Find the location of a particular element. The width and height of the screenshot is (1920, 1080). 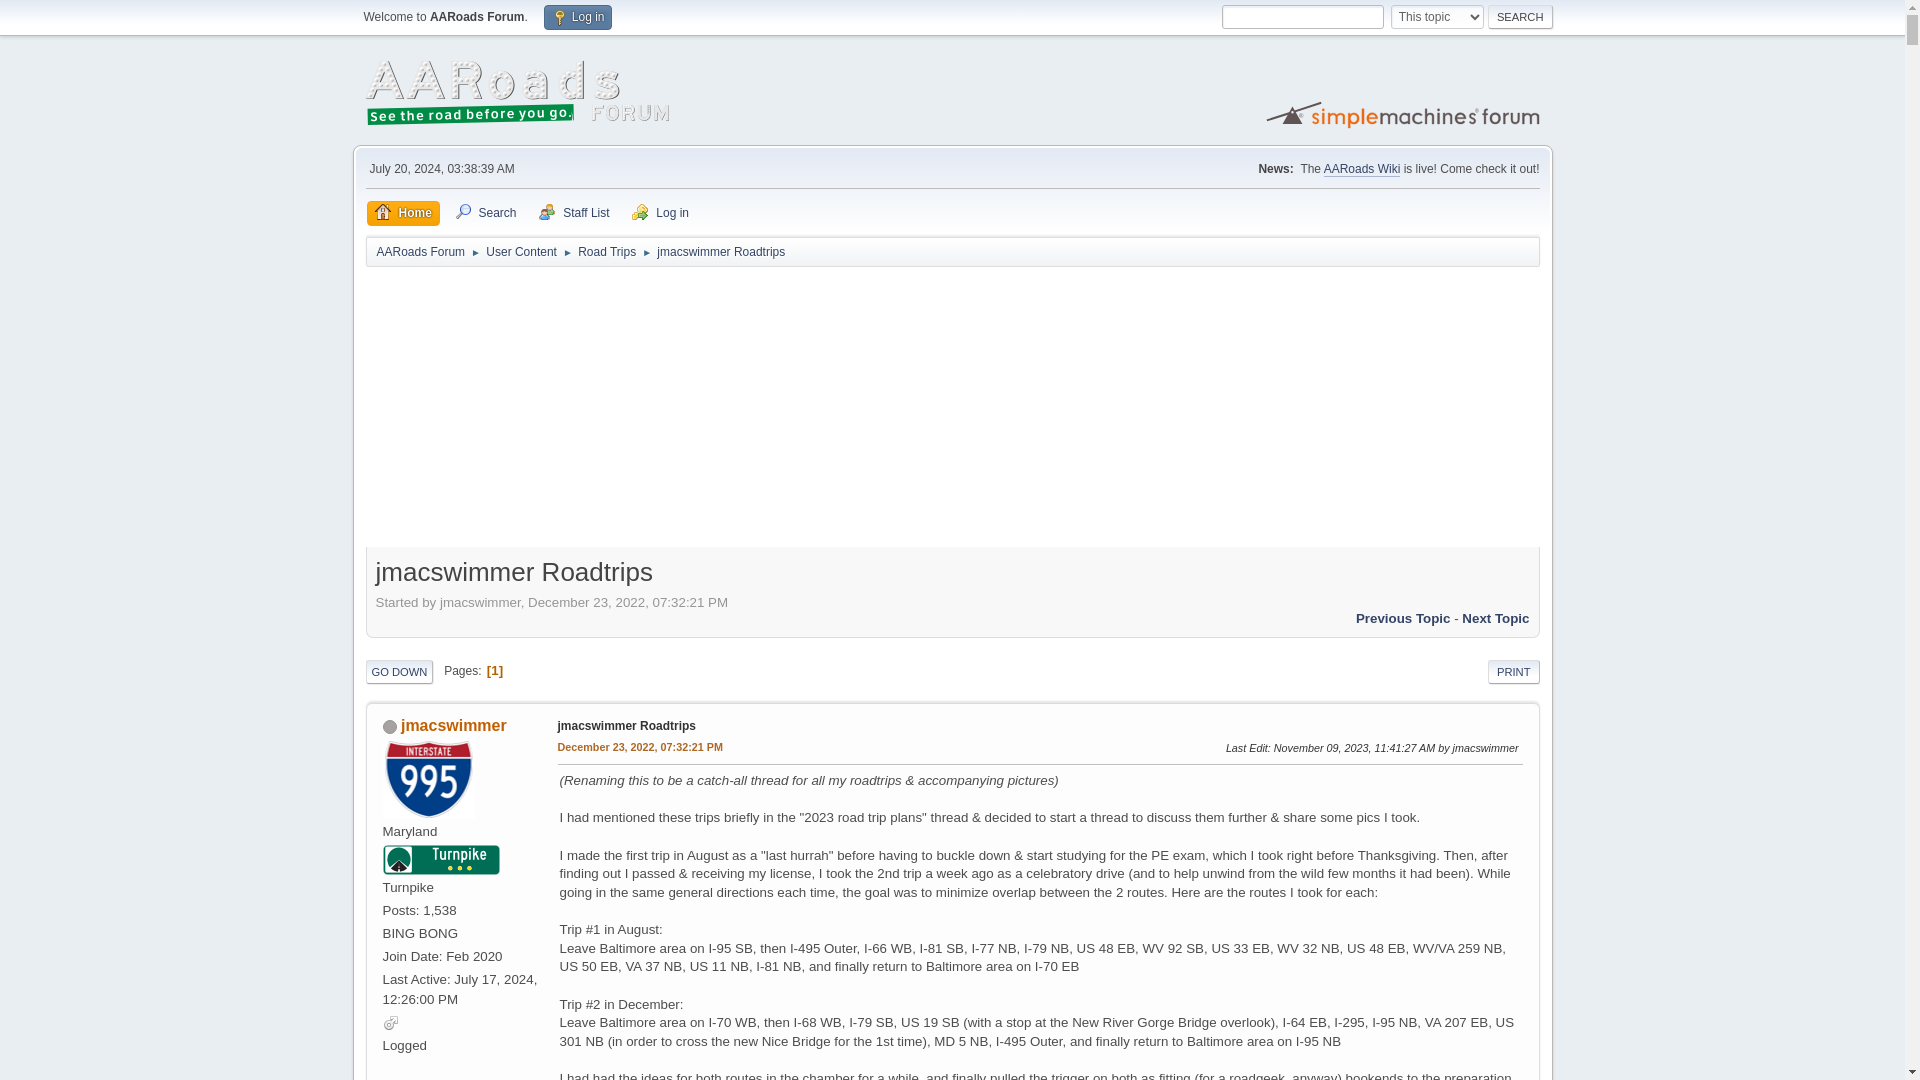

AARoads Forum is located at coordinates (420, 248).